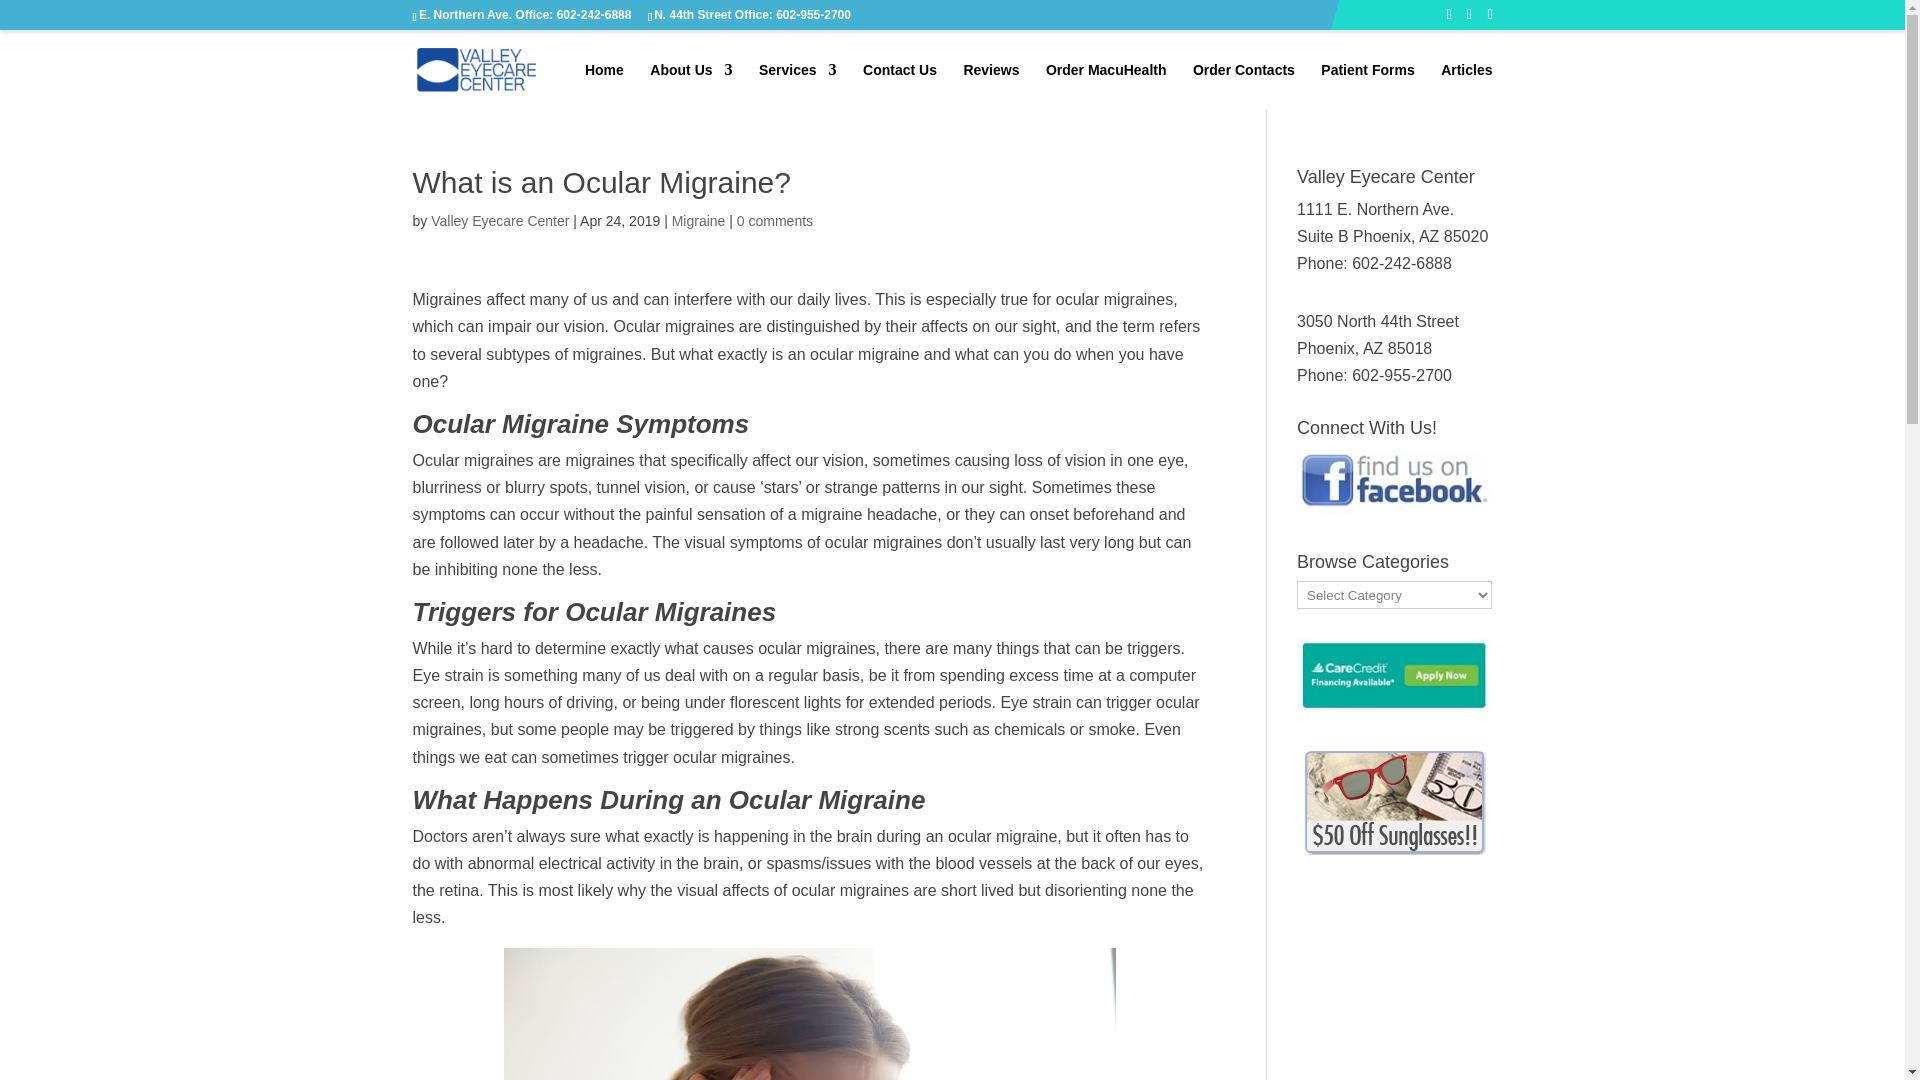 This screenshot has height=1080, width=1920. What do you see at coordinates (690, 86) in the screenshot?
I see `About Us` at bounding box center [690, 86].